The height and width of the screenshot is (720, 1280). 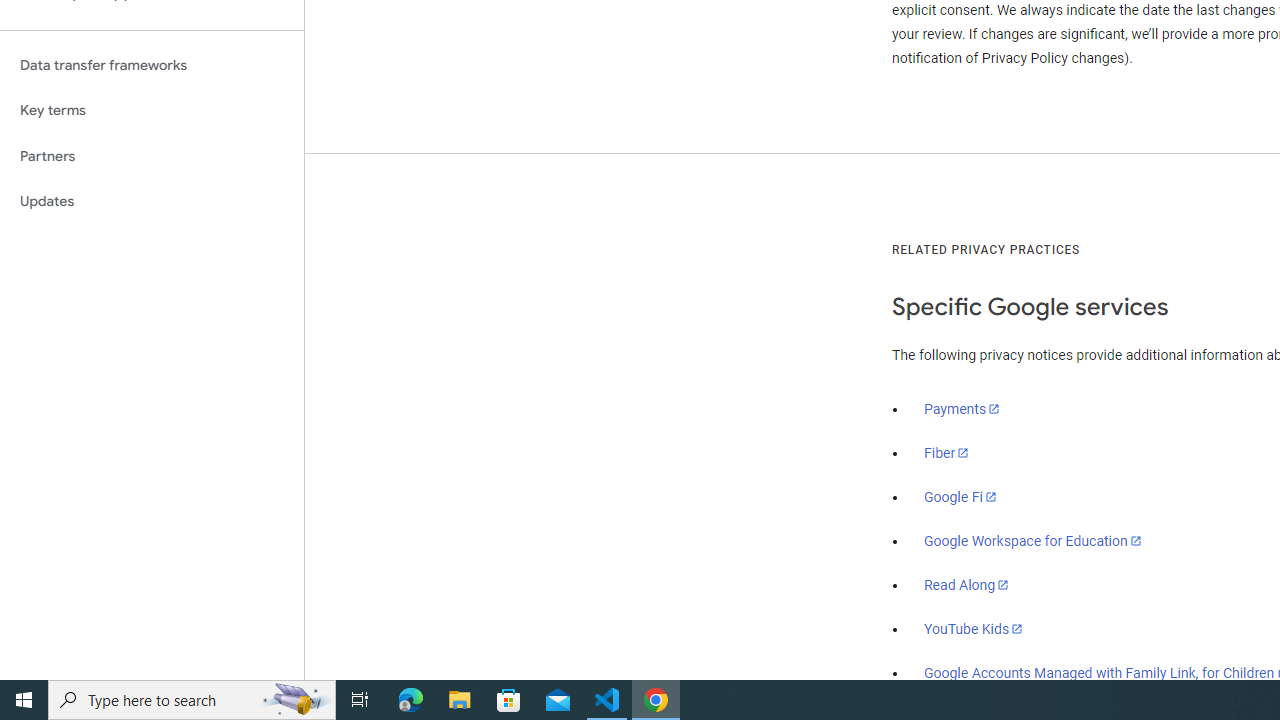 What do you see at coordinates (947, 453) in the screenshot?
I see `Fiber` at bounding box center [947, 453].